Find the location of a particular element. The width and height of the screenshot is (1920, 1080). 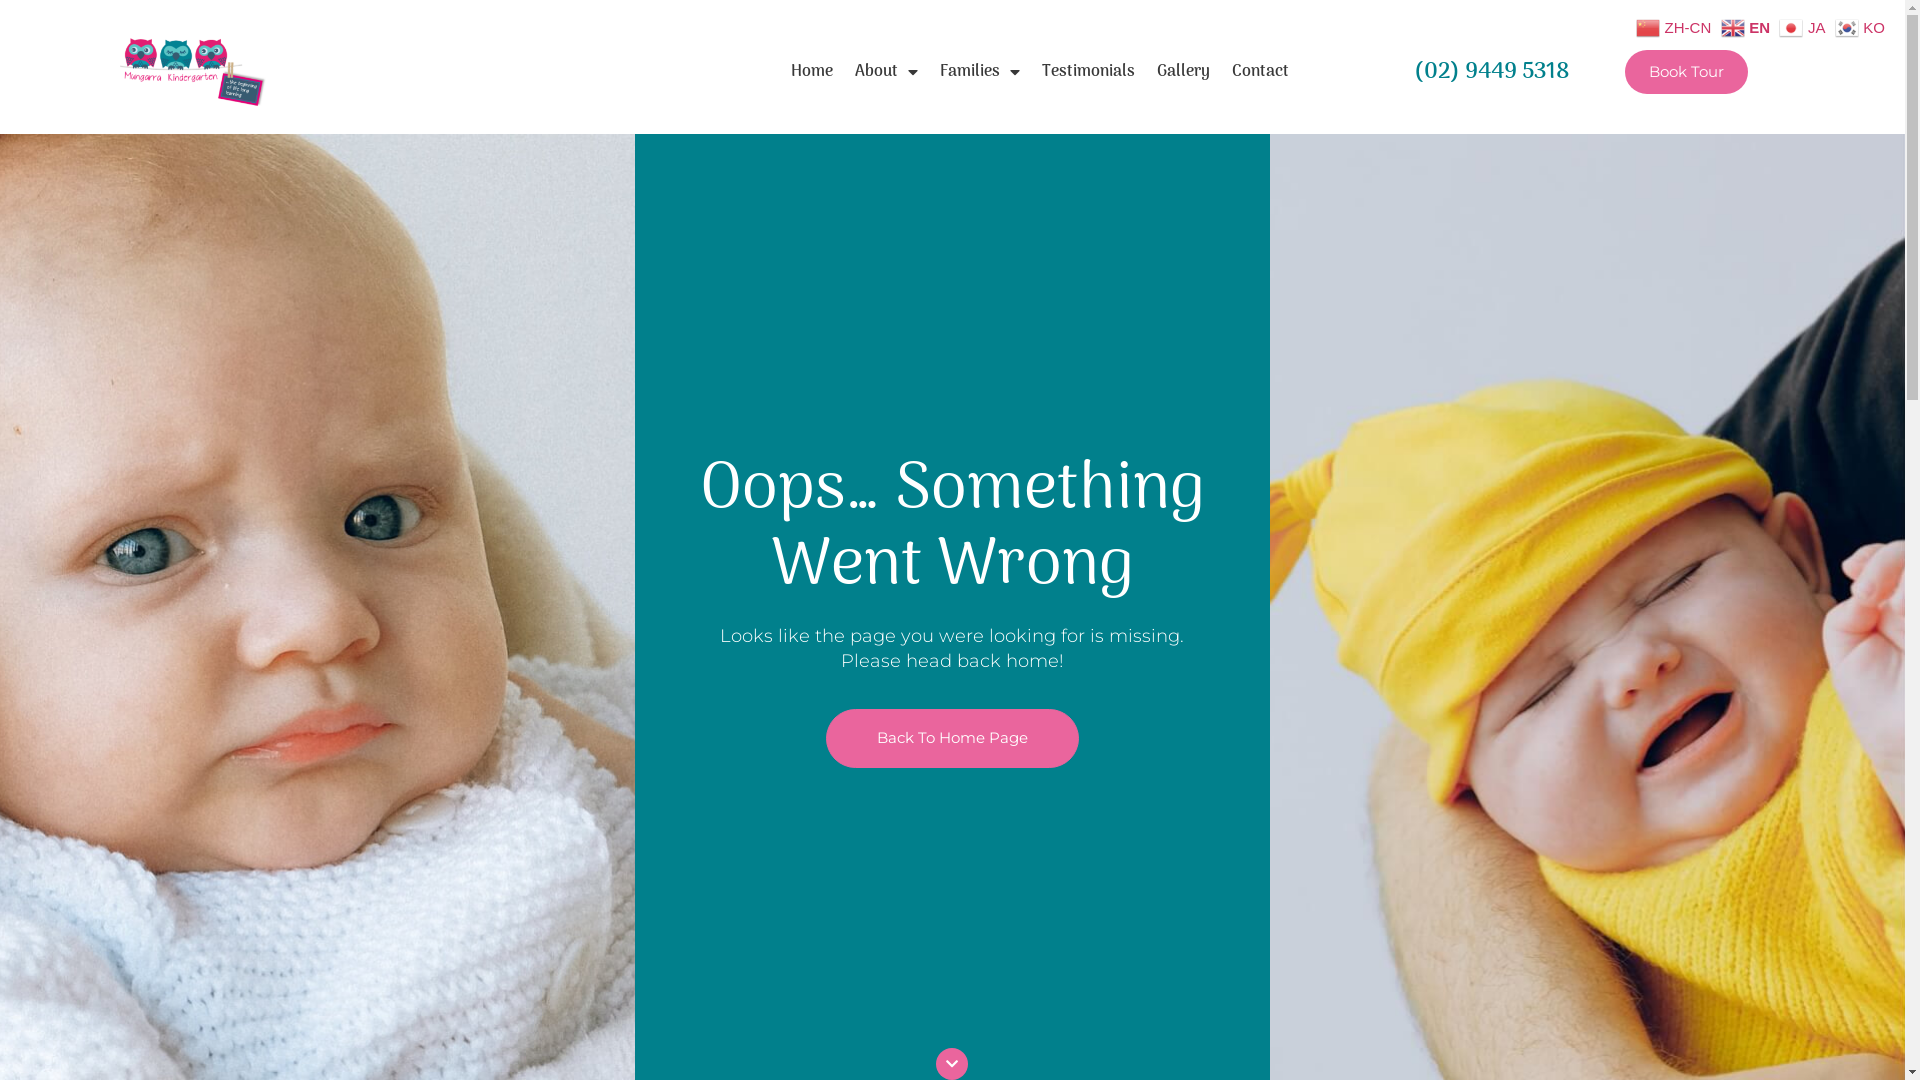

ZH-CN is located at coordinates (1676, 26).